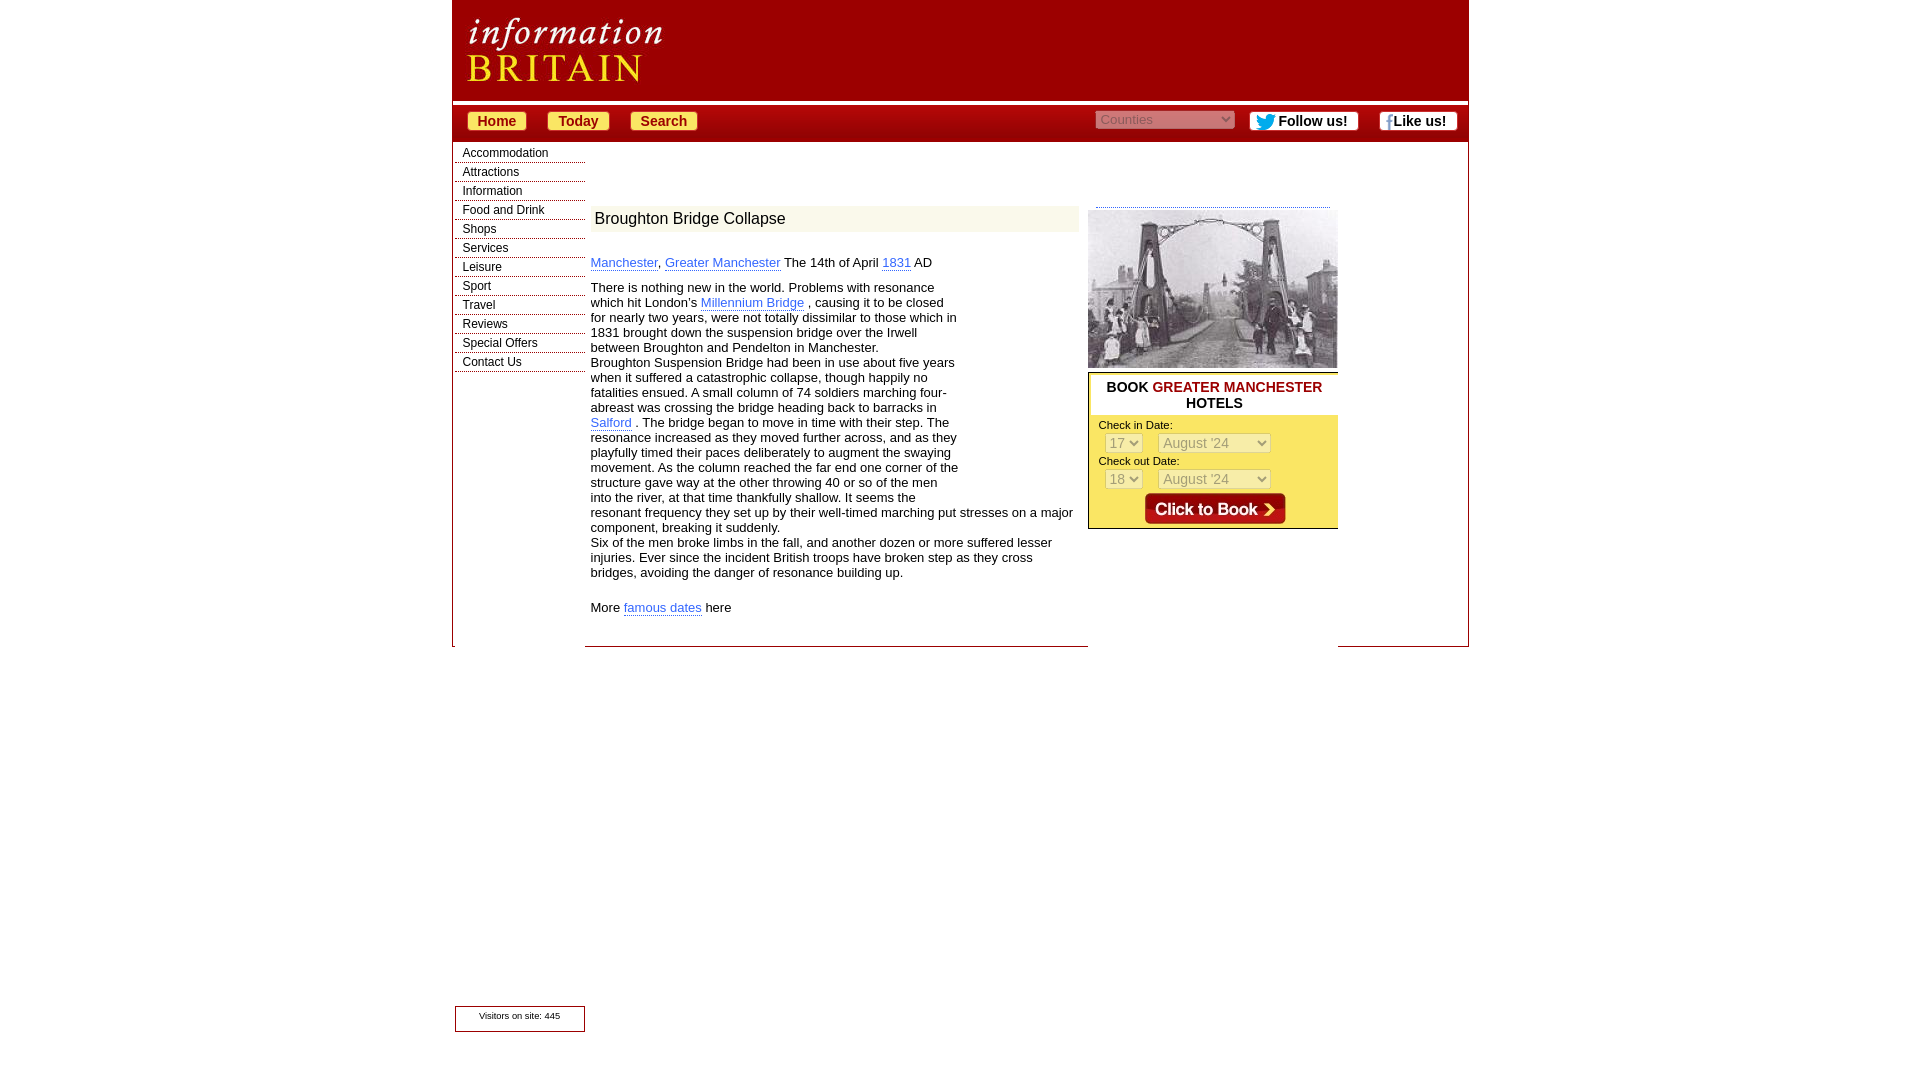 This screenshot has height=1080, width=1920. I want to click on Search, so click(664, 120).